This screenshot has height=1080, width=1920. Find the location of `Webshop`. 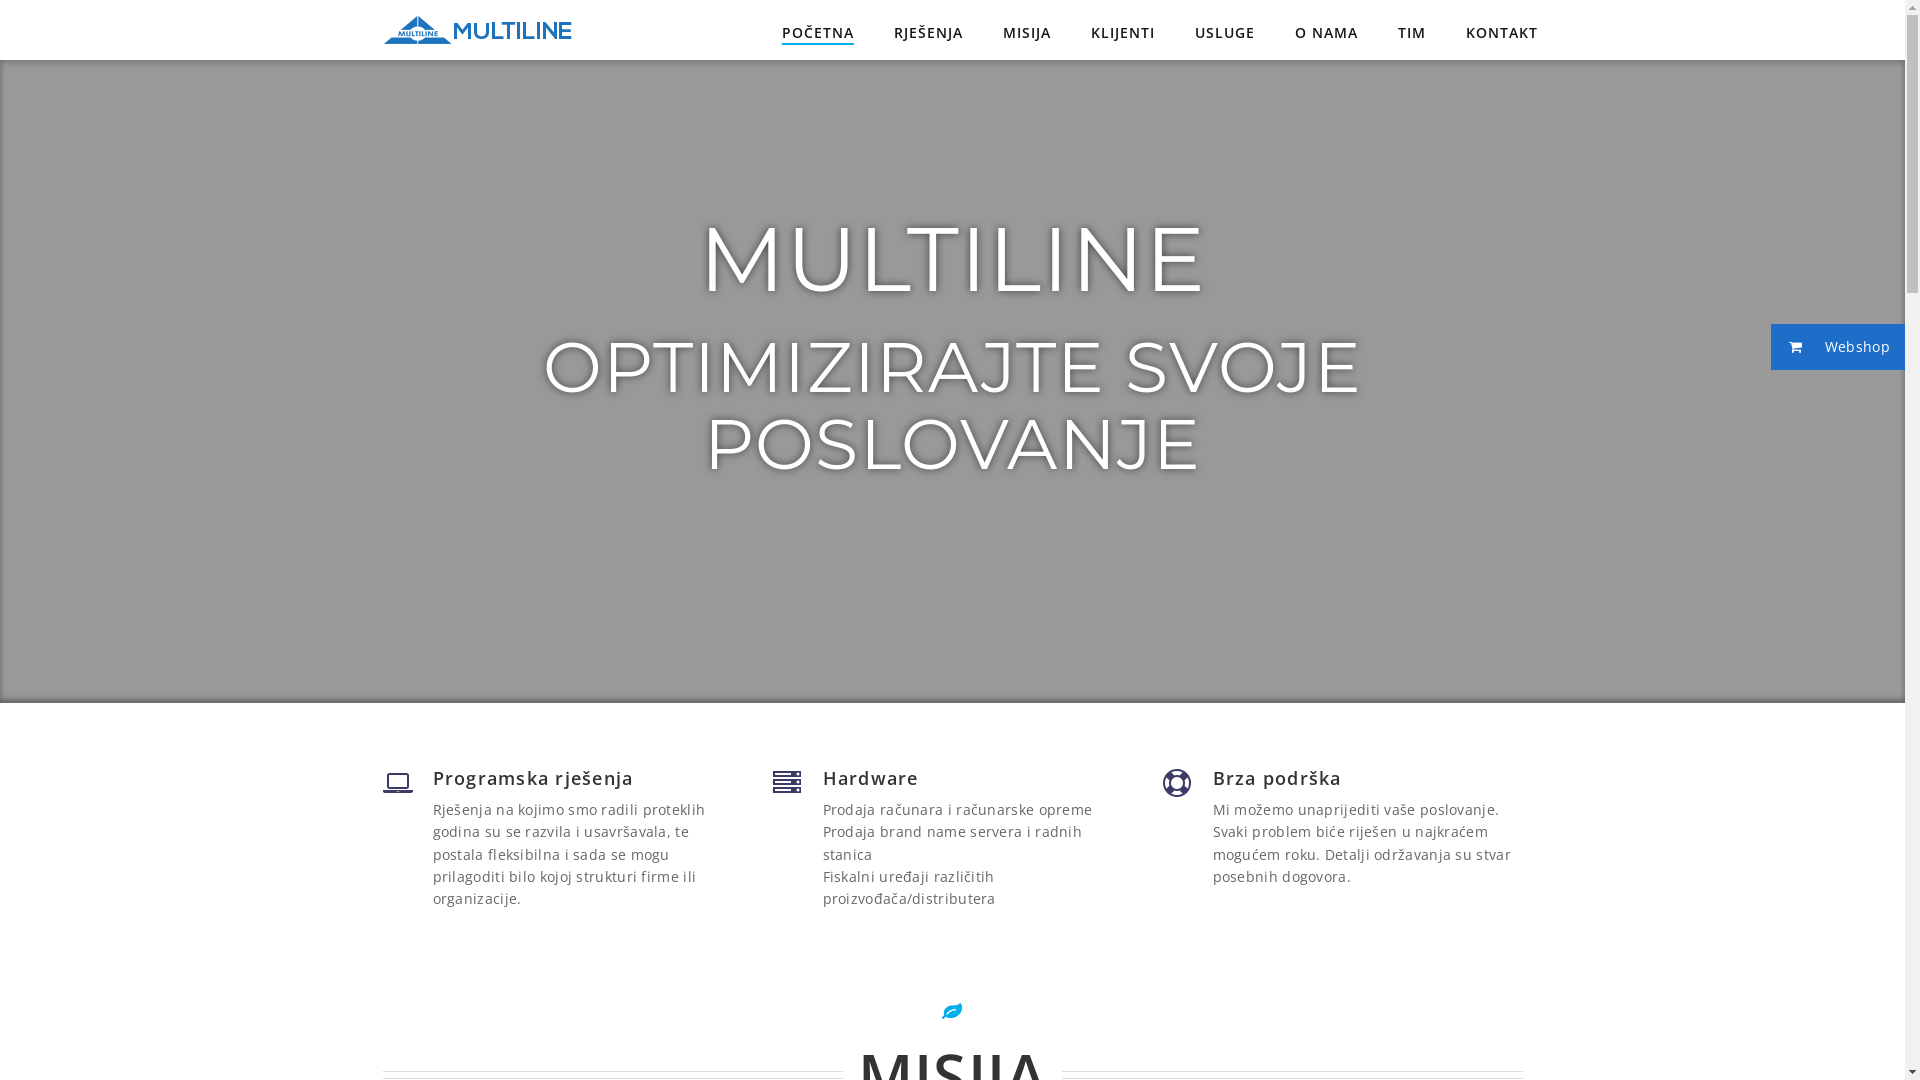

Webshop is located at coordinates (1838, 347).